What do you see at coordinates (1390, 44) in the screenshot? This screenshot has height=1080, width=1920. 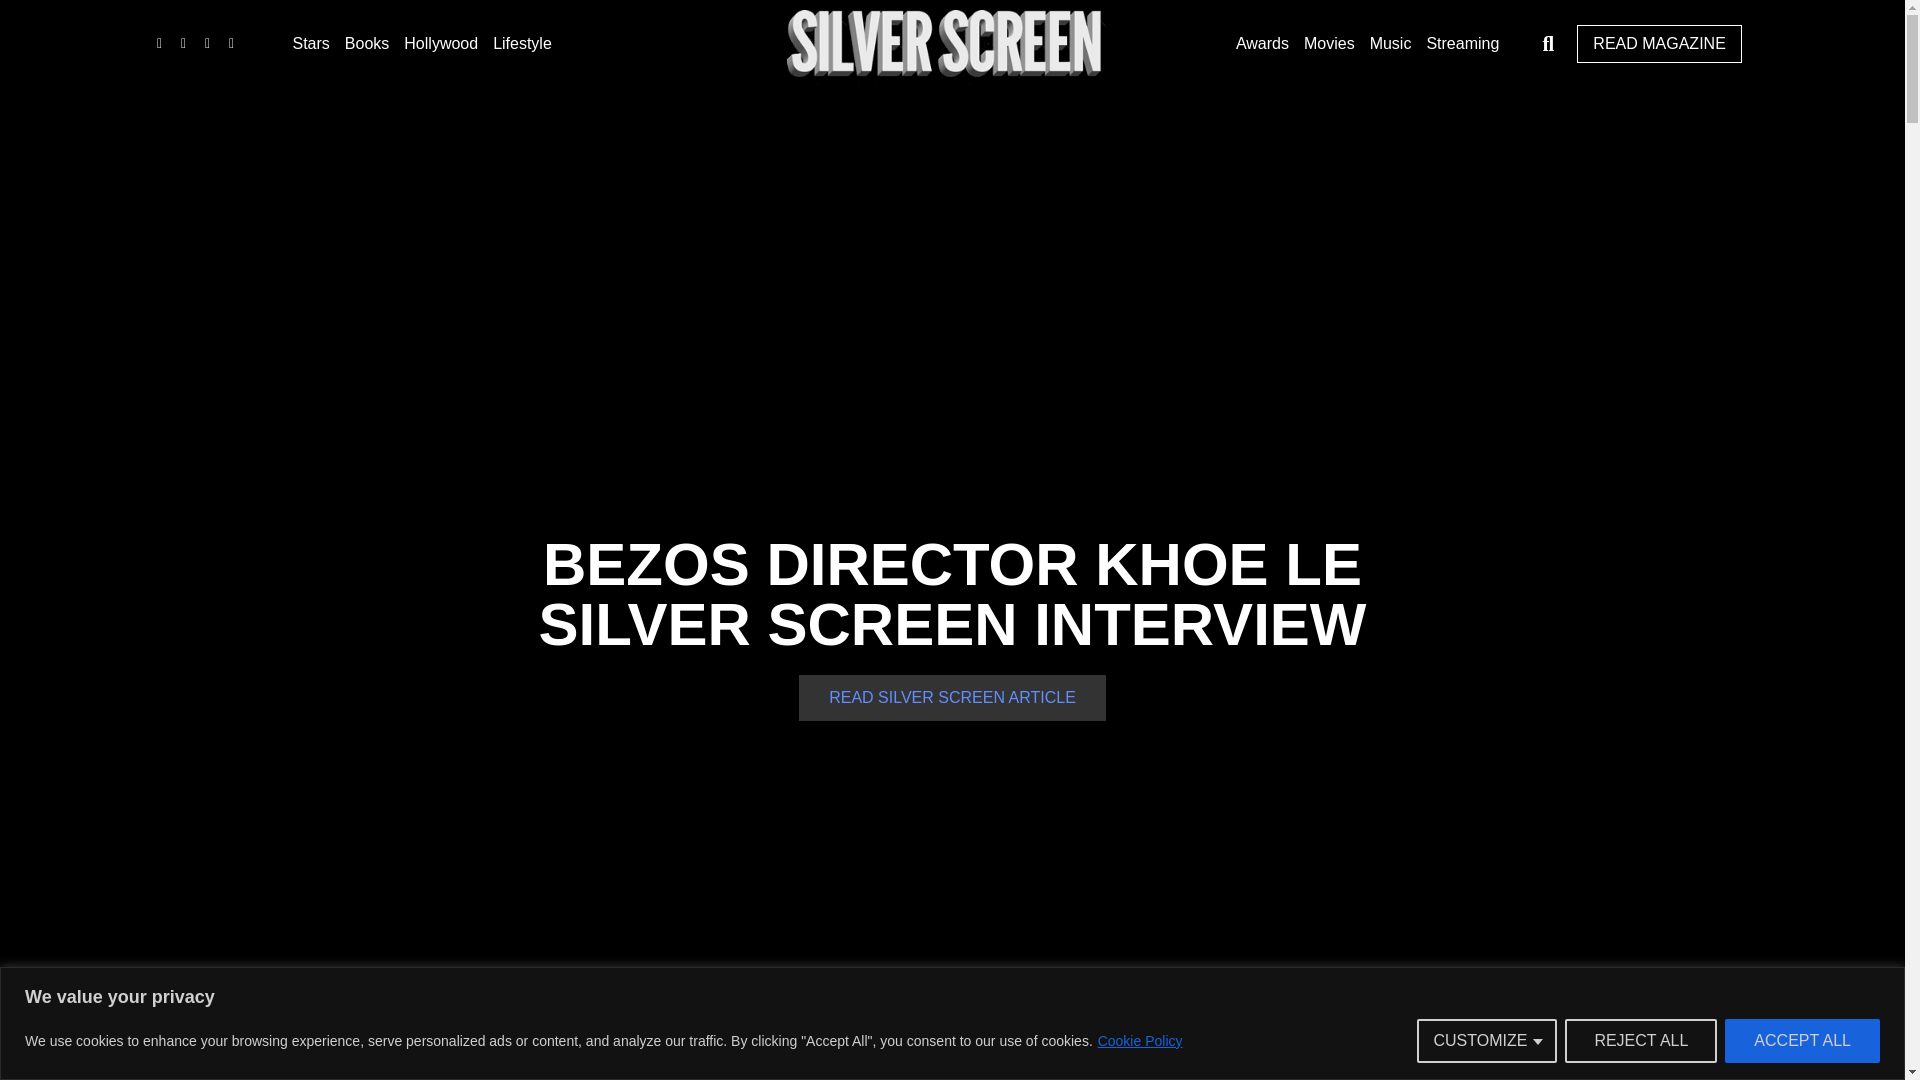 I see `Music` at bounding box center [1390, 44].